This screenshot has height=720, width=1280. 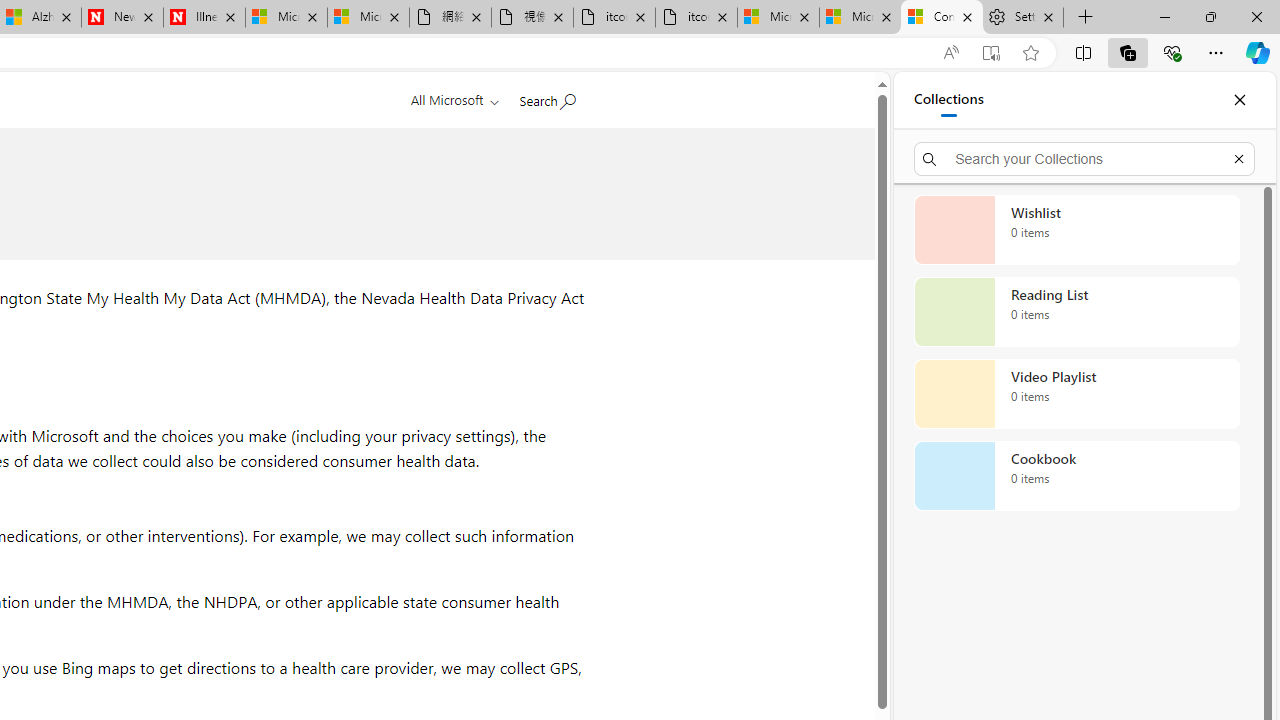 What do you see at coordinates (1084, 158) in the screenshot?
I see `Search your Collections` at bounding box center [1084, 158].